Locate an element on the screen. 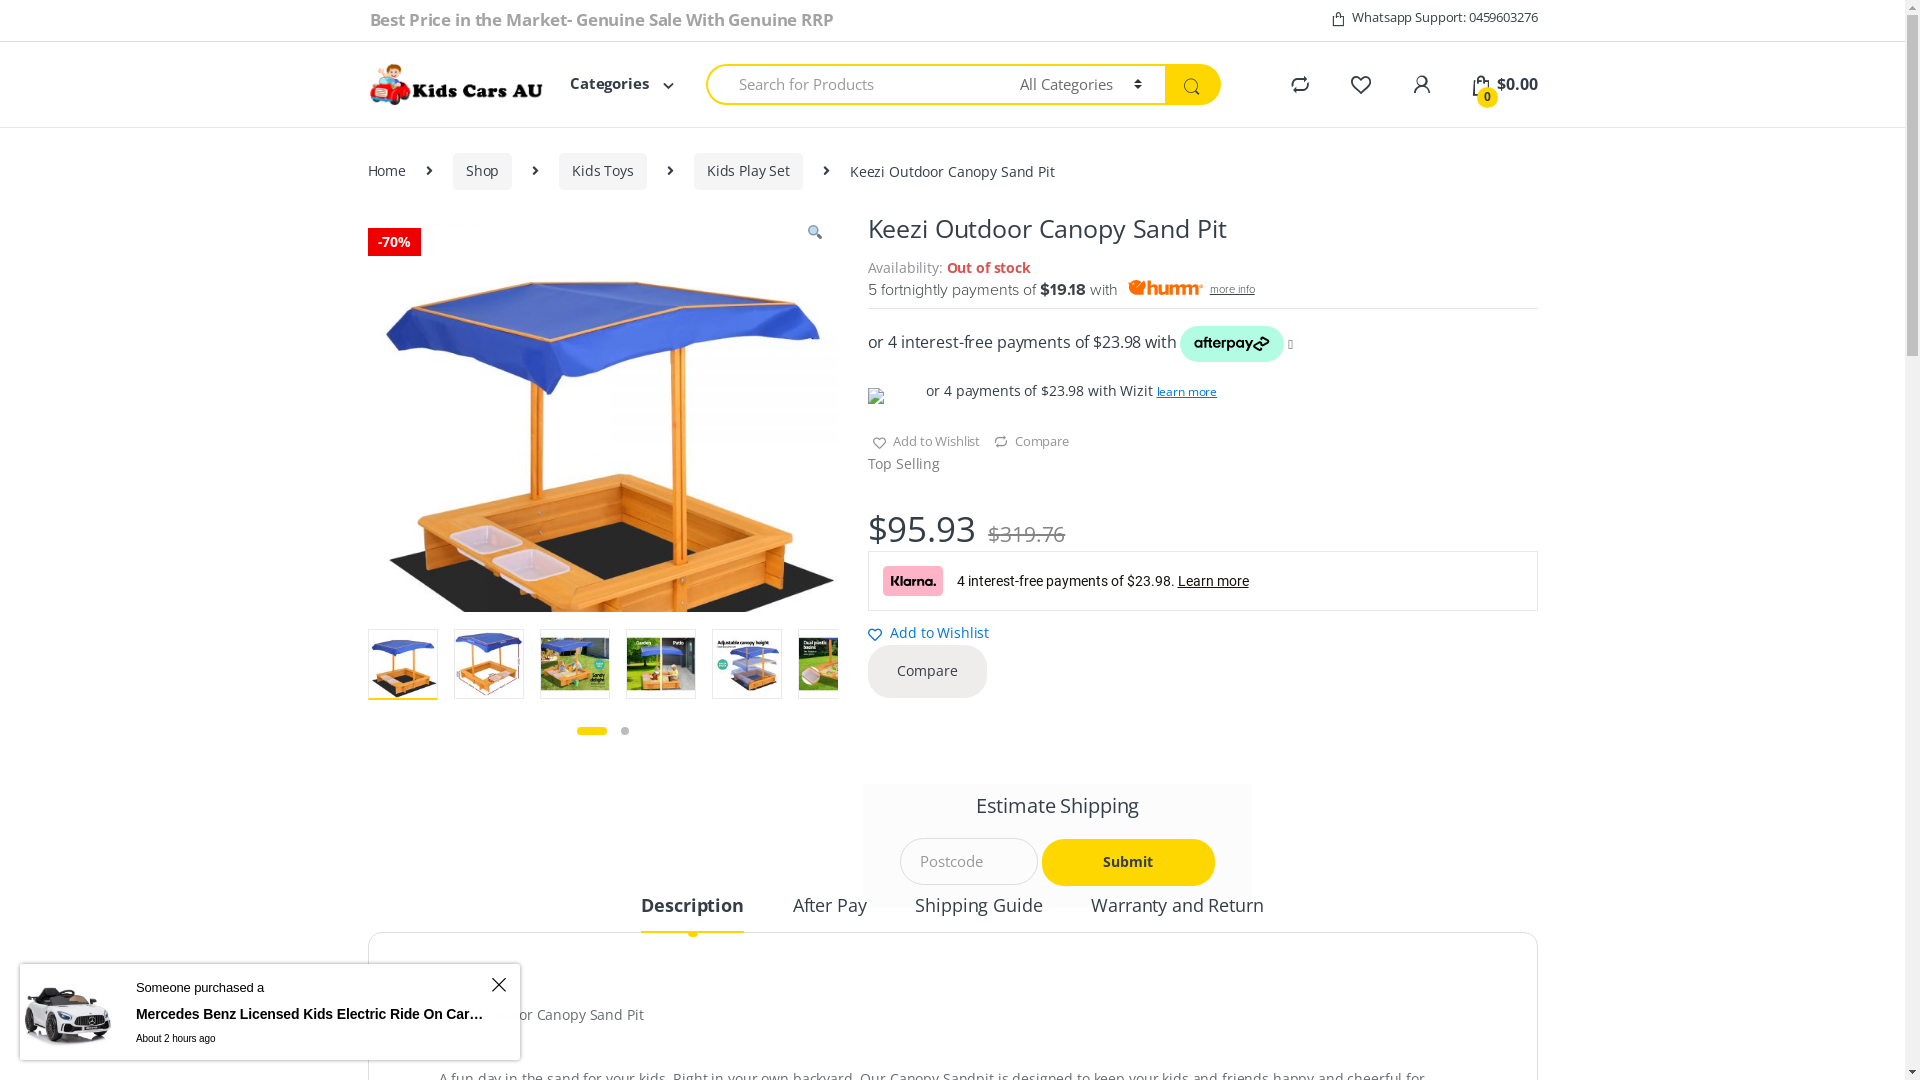 Image resolution: width=1920 pixels, height=1080 pixels. Shop is located at coordinates (482, 172).